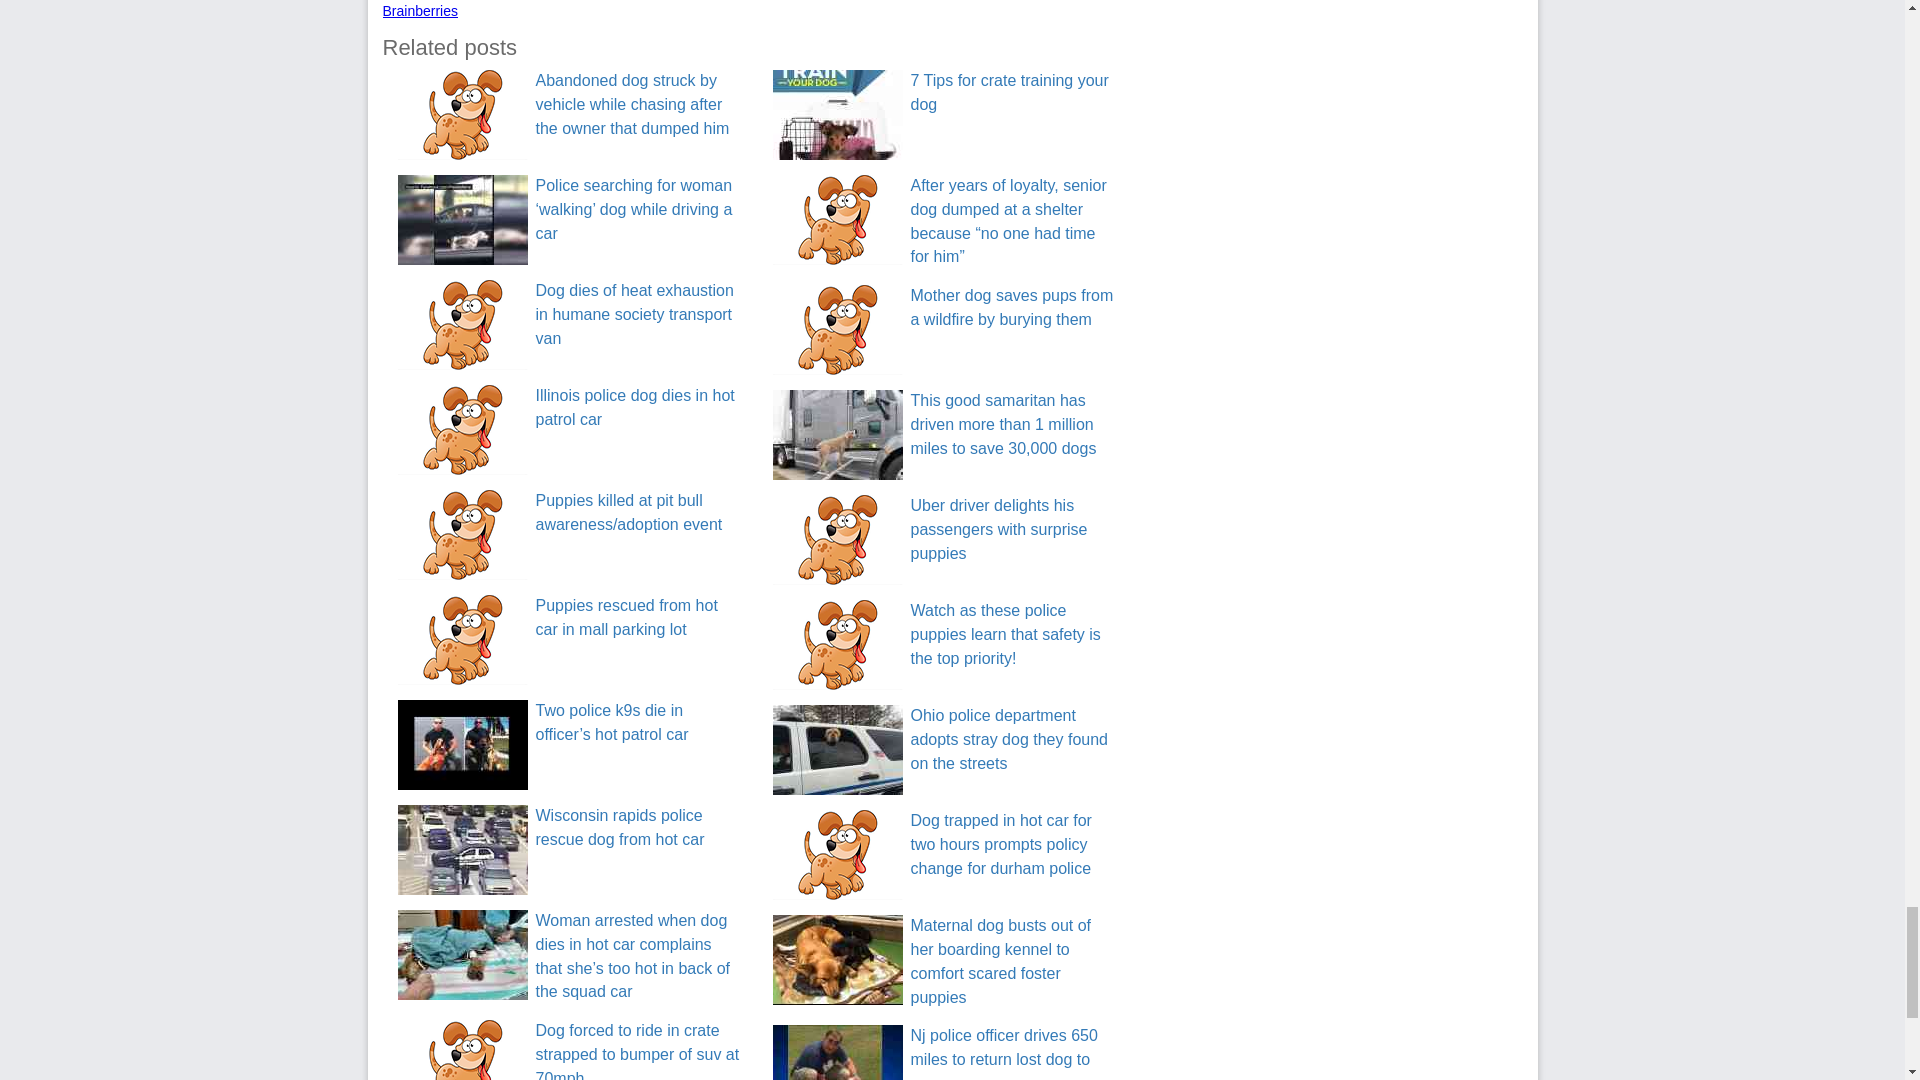 The image size is (1920, 1080). What do you see at coordinates (620, 826) in the screenshot?
I see `Wisconsin rapids police rescue dog from hot car` at bounding box center [620, 826].